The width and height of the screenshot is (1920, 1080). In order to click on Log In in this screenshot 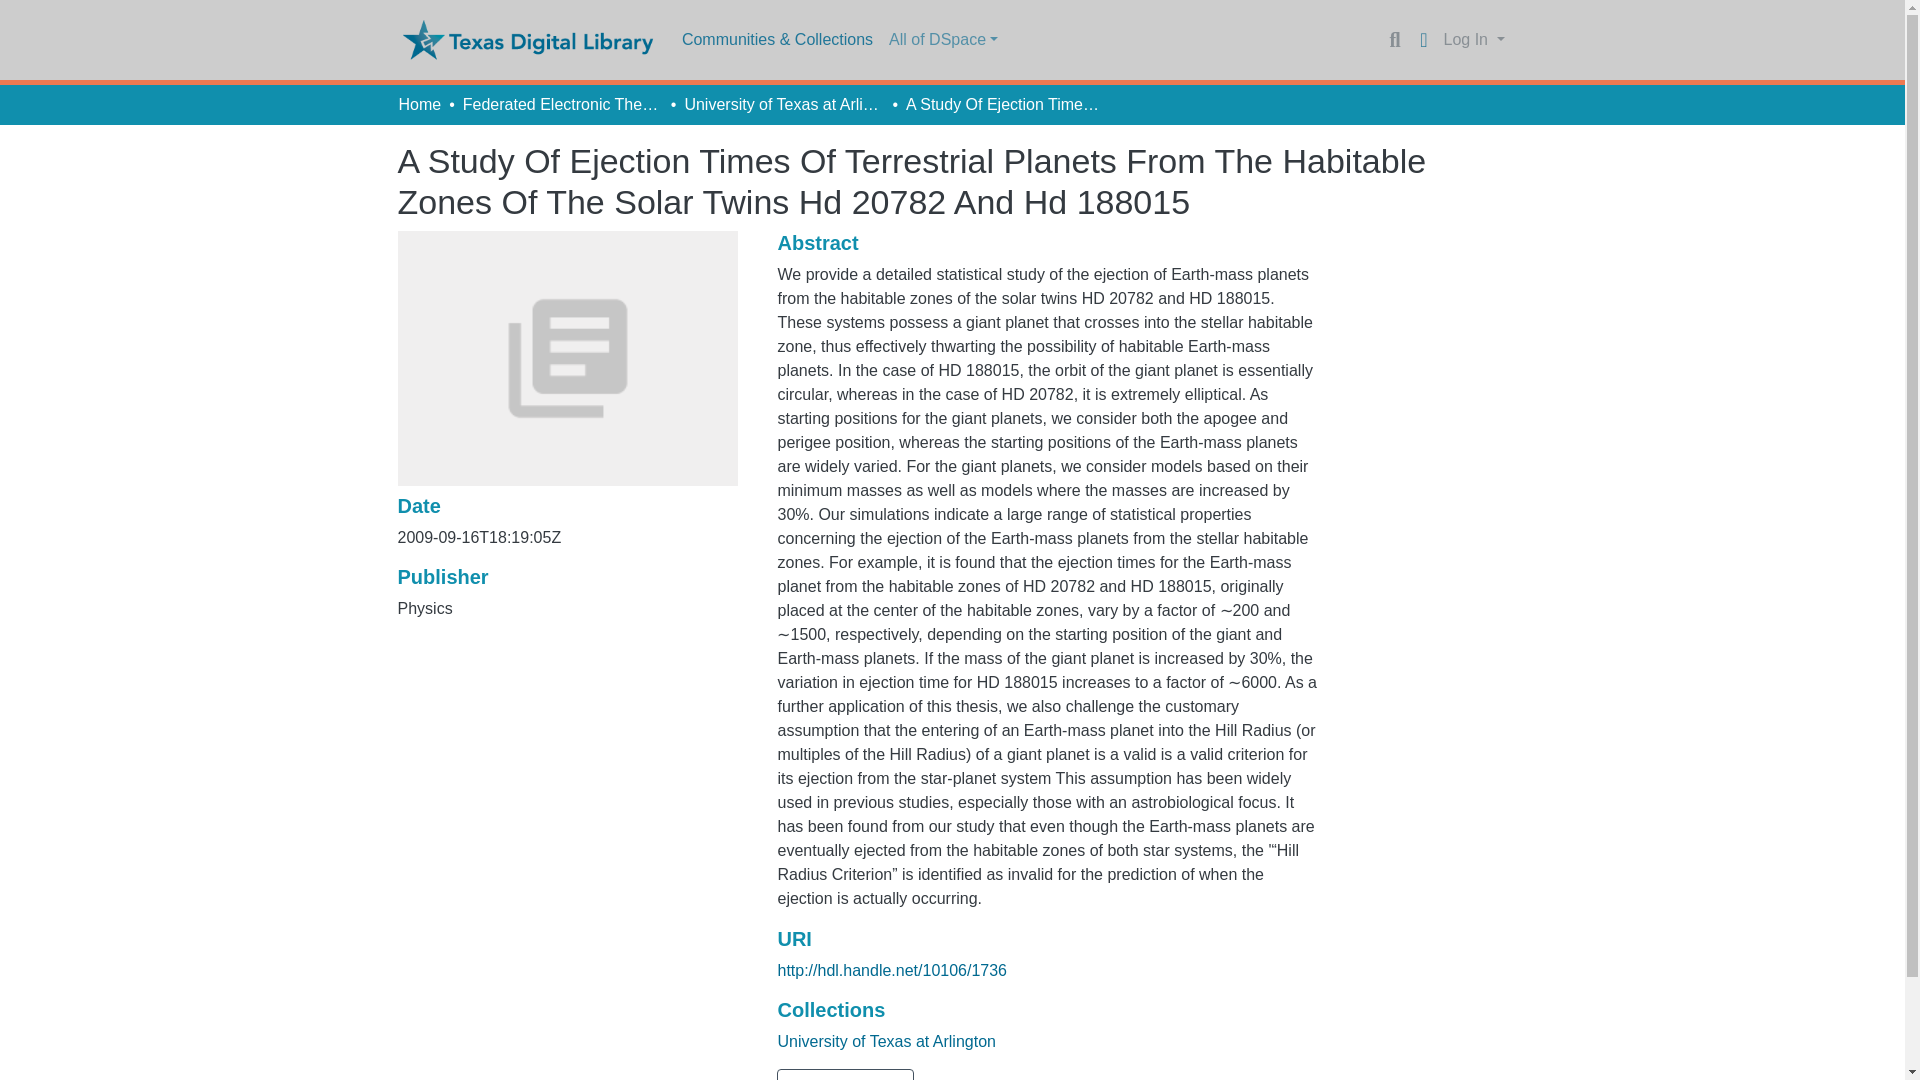, I will do `click(1474, 40)`.